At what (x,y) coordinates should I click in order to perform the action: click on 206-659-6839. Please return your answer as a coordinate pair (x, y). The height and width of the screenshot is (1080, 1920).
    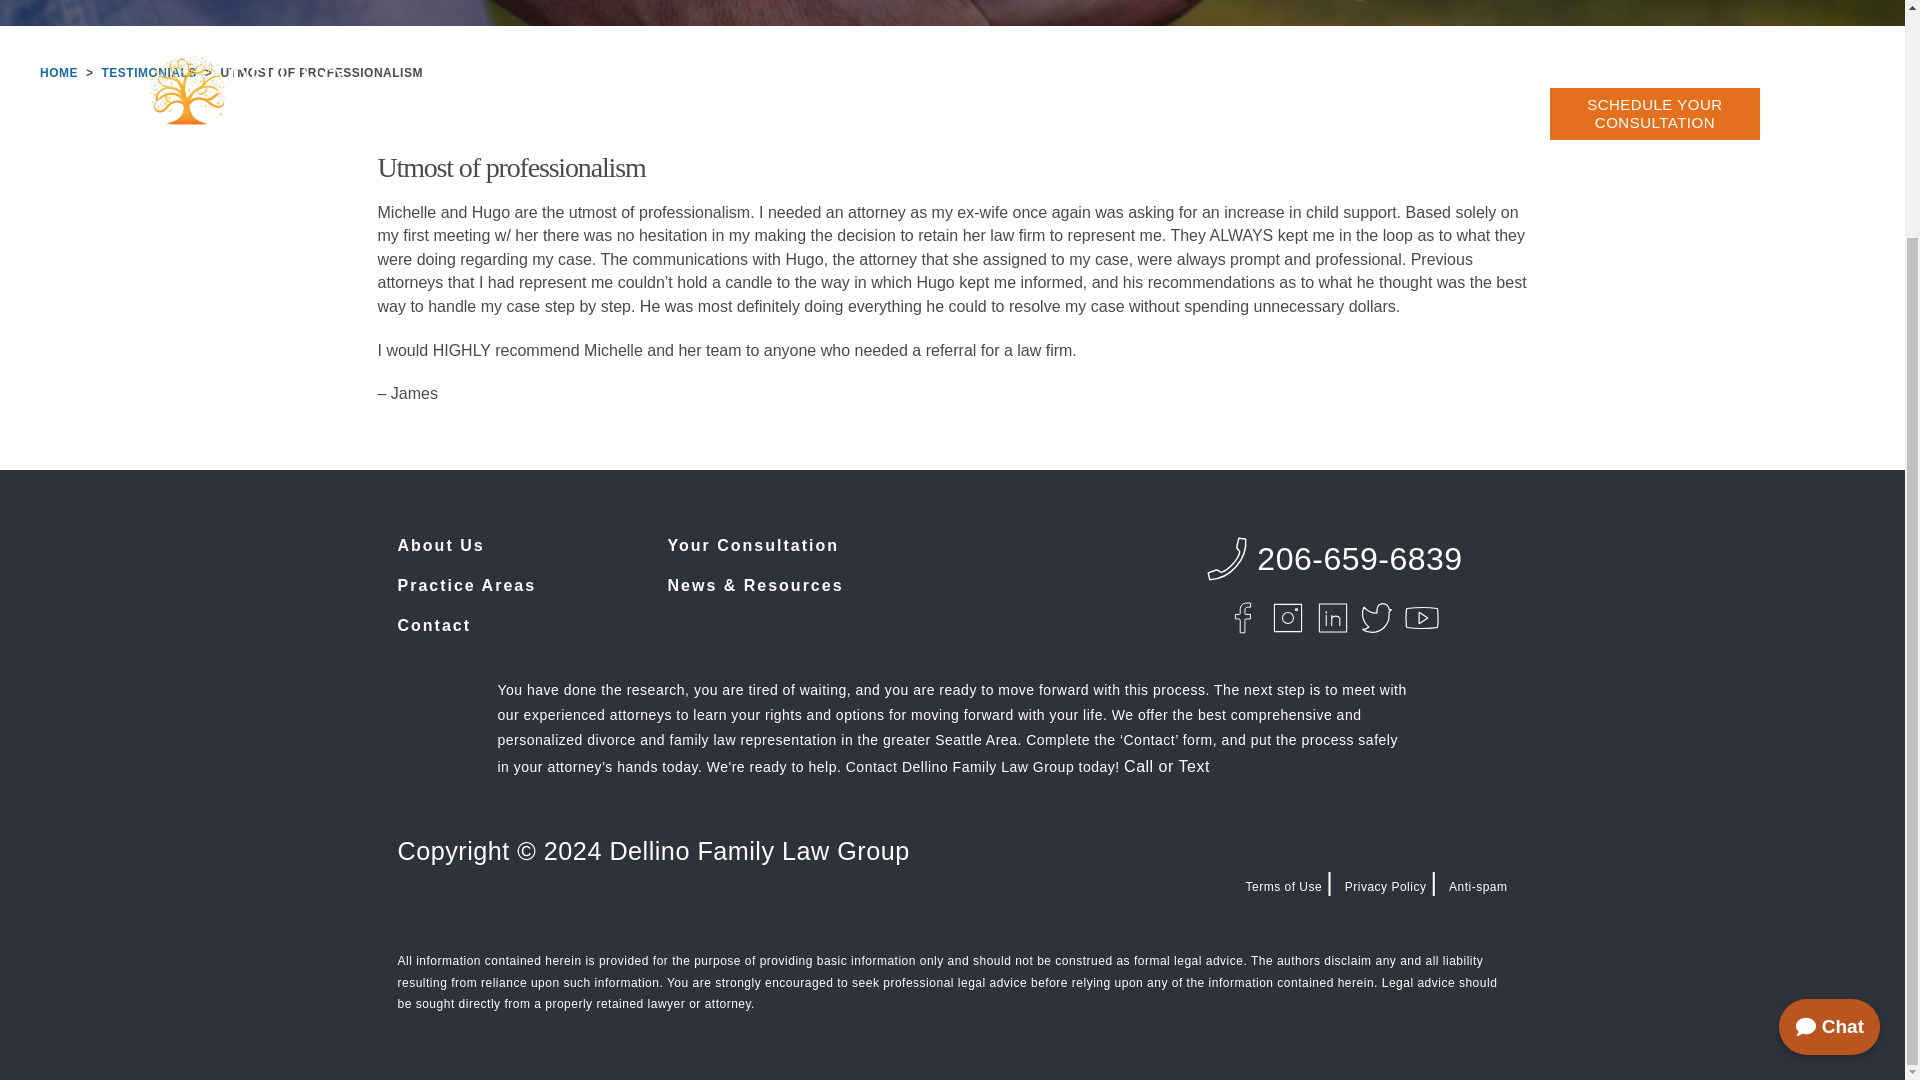
    Looking at the image, I should click on (1331, 558).